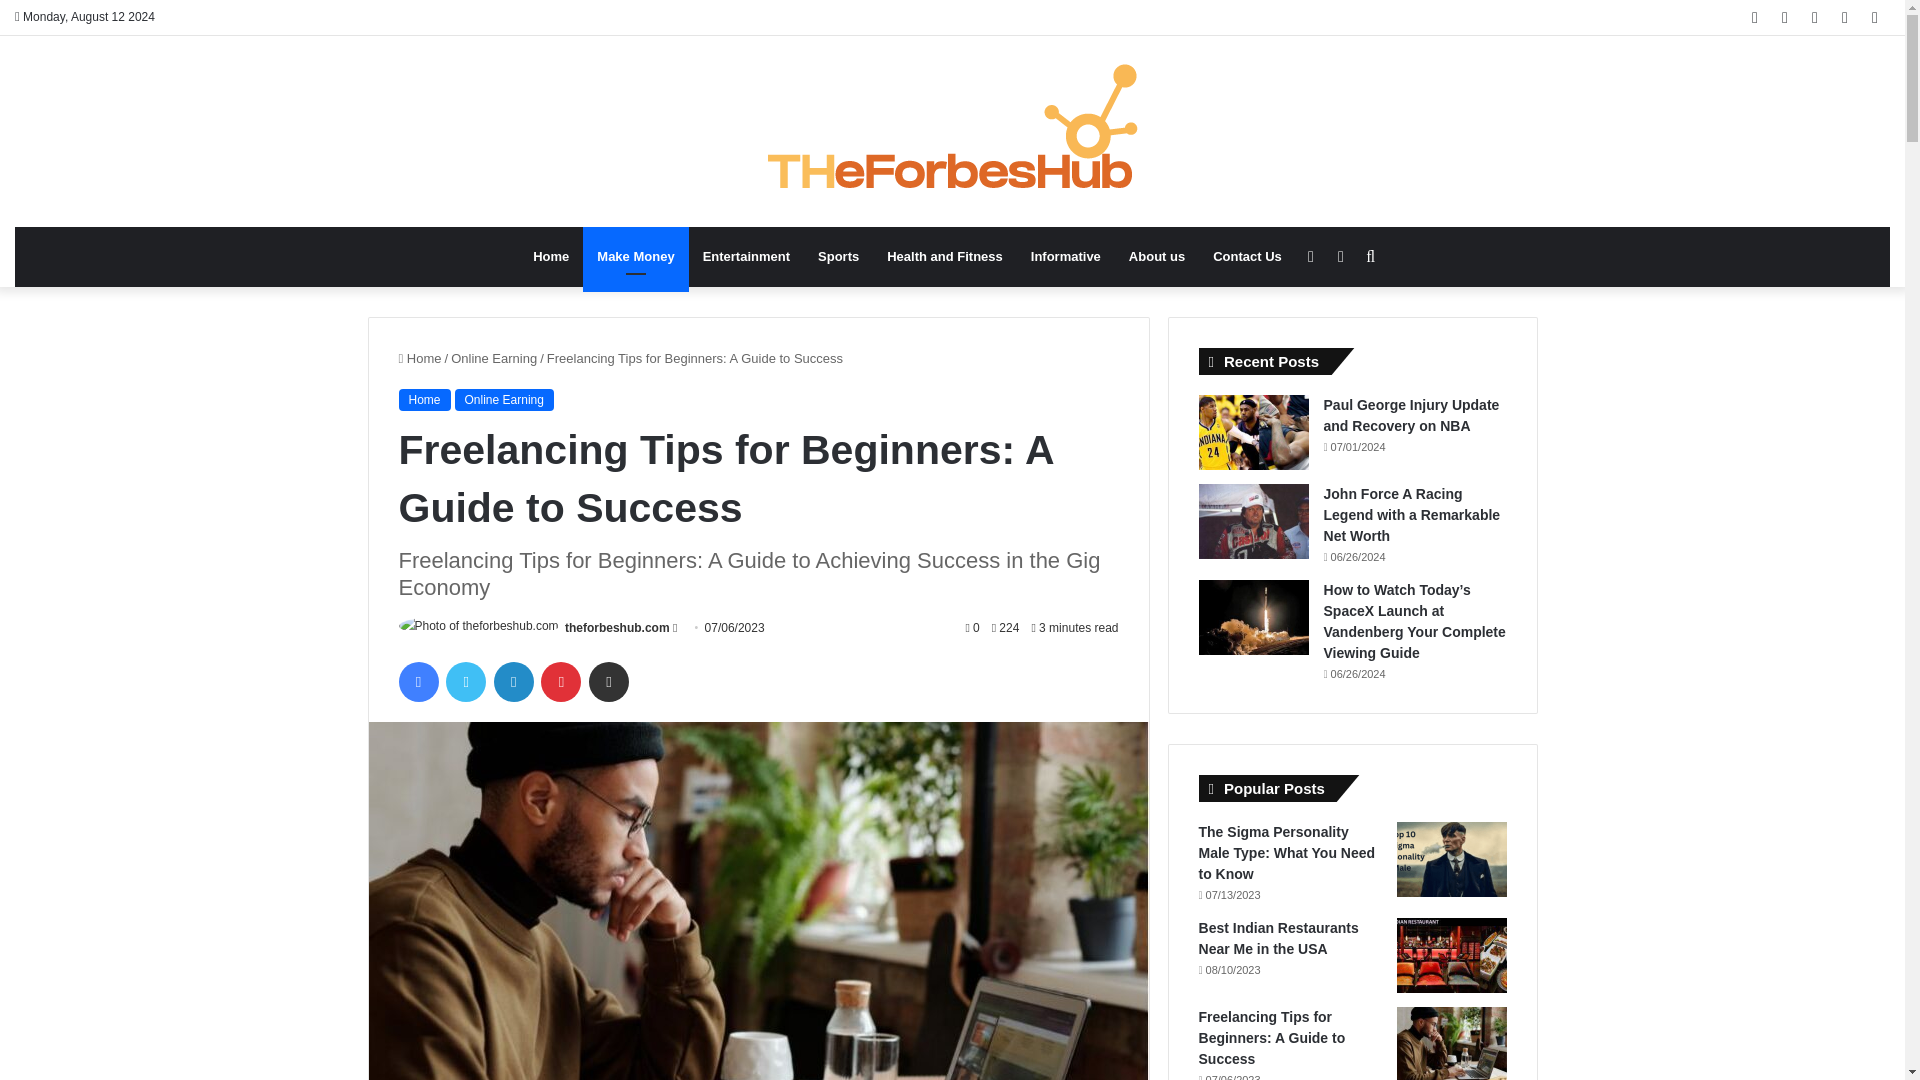  Describe the element at coordinates (465, 682) in the screenshot. I see `Twitter` at that location.